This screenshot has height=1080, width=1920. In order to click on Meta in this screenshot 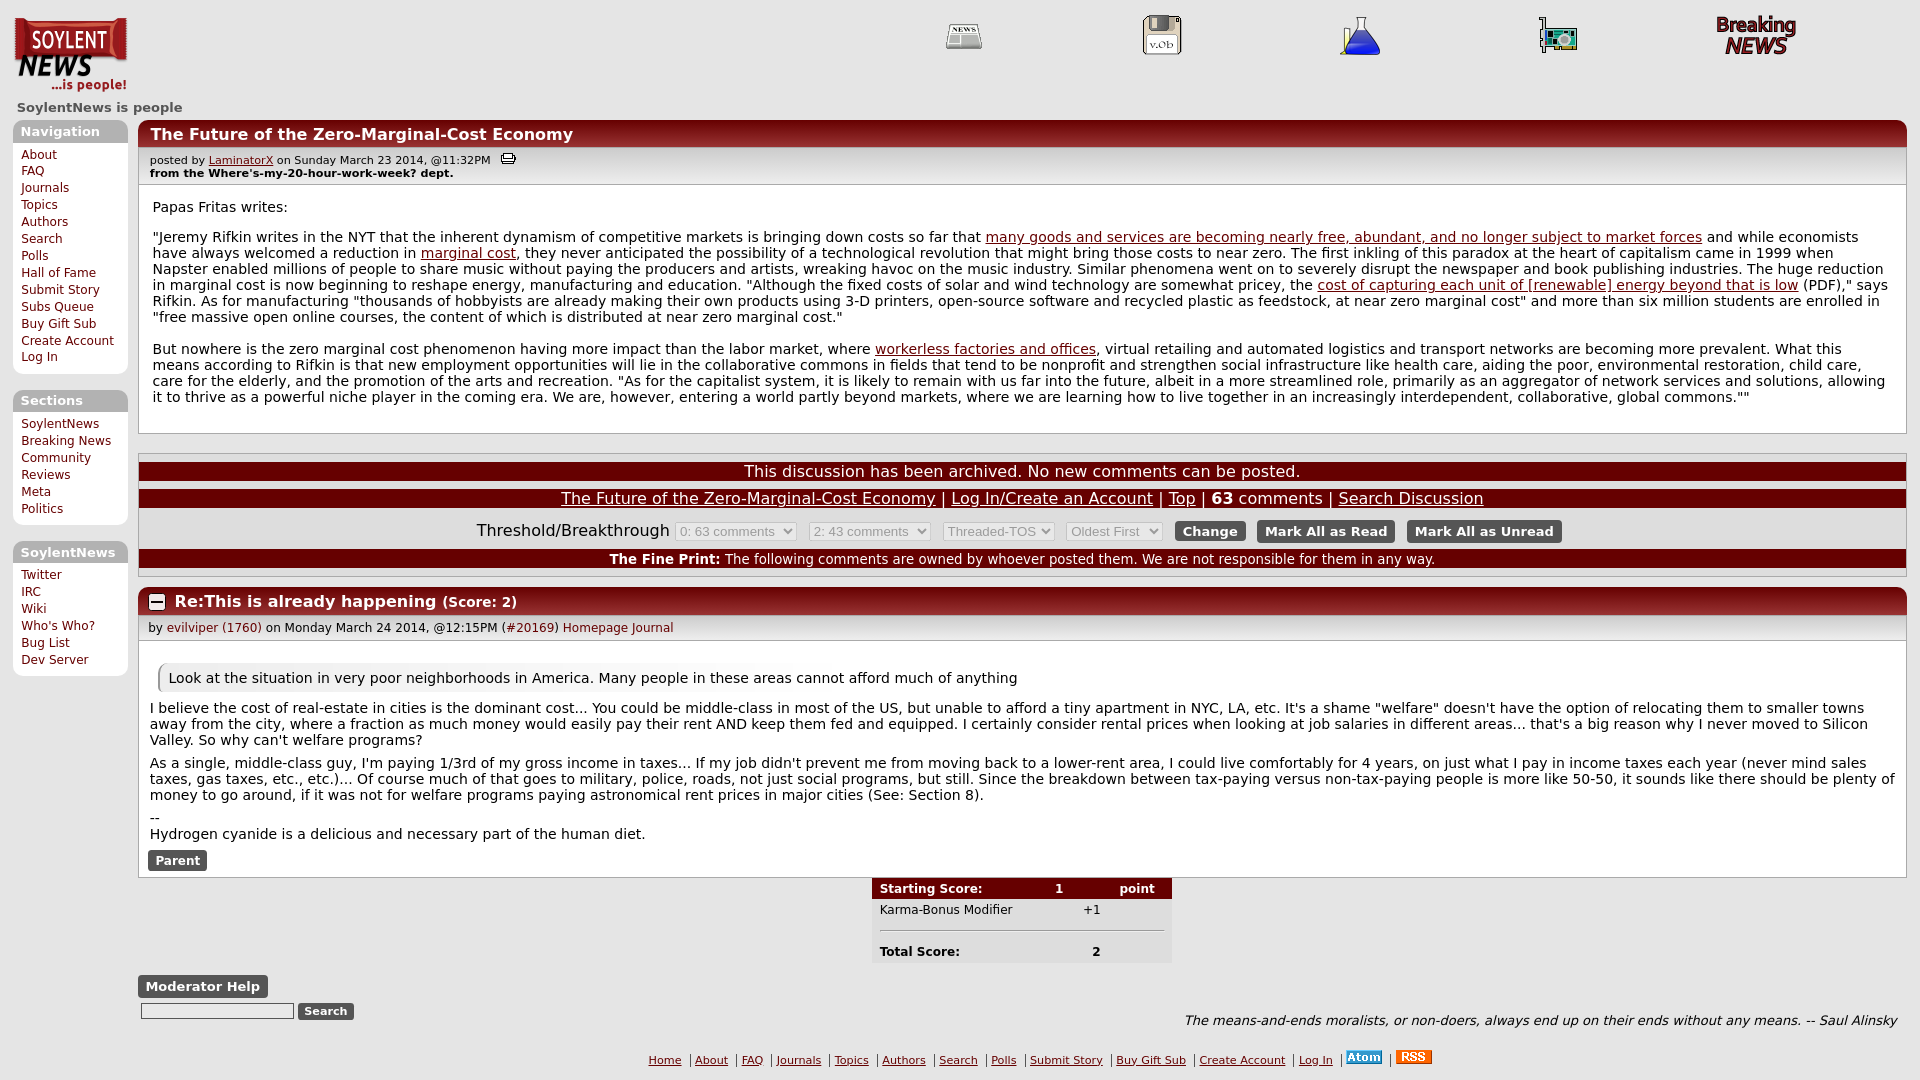, I will do `click(36, 491)`.